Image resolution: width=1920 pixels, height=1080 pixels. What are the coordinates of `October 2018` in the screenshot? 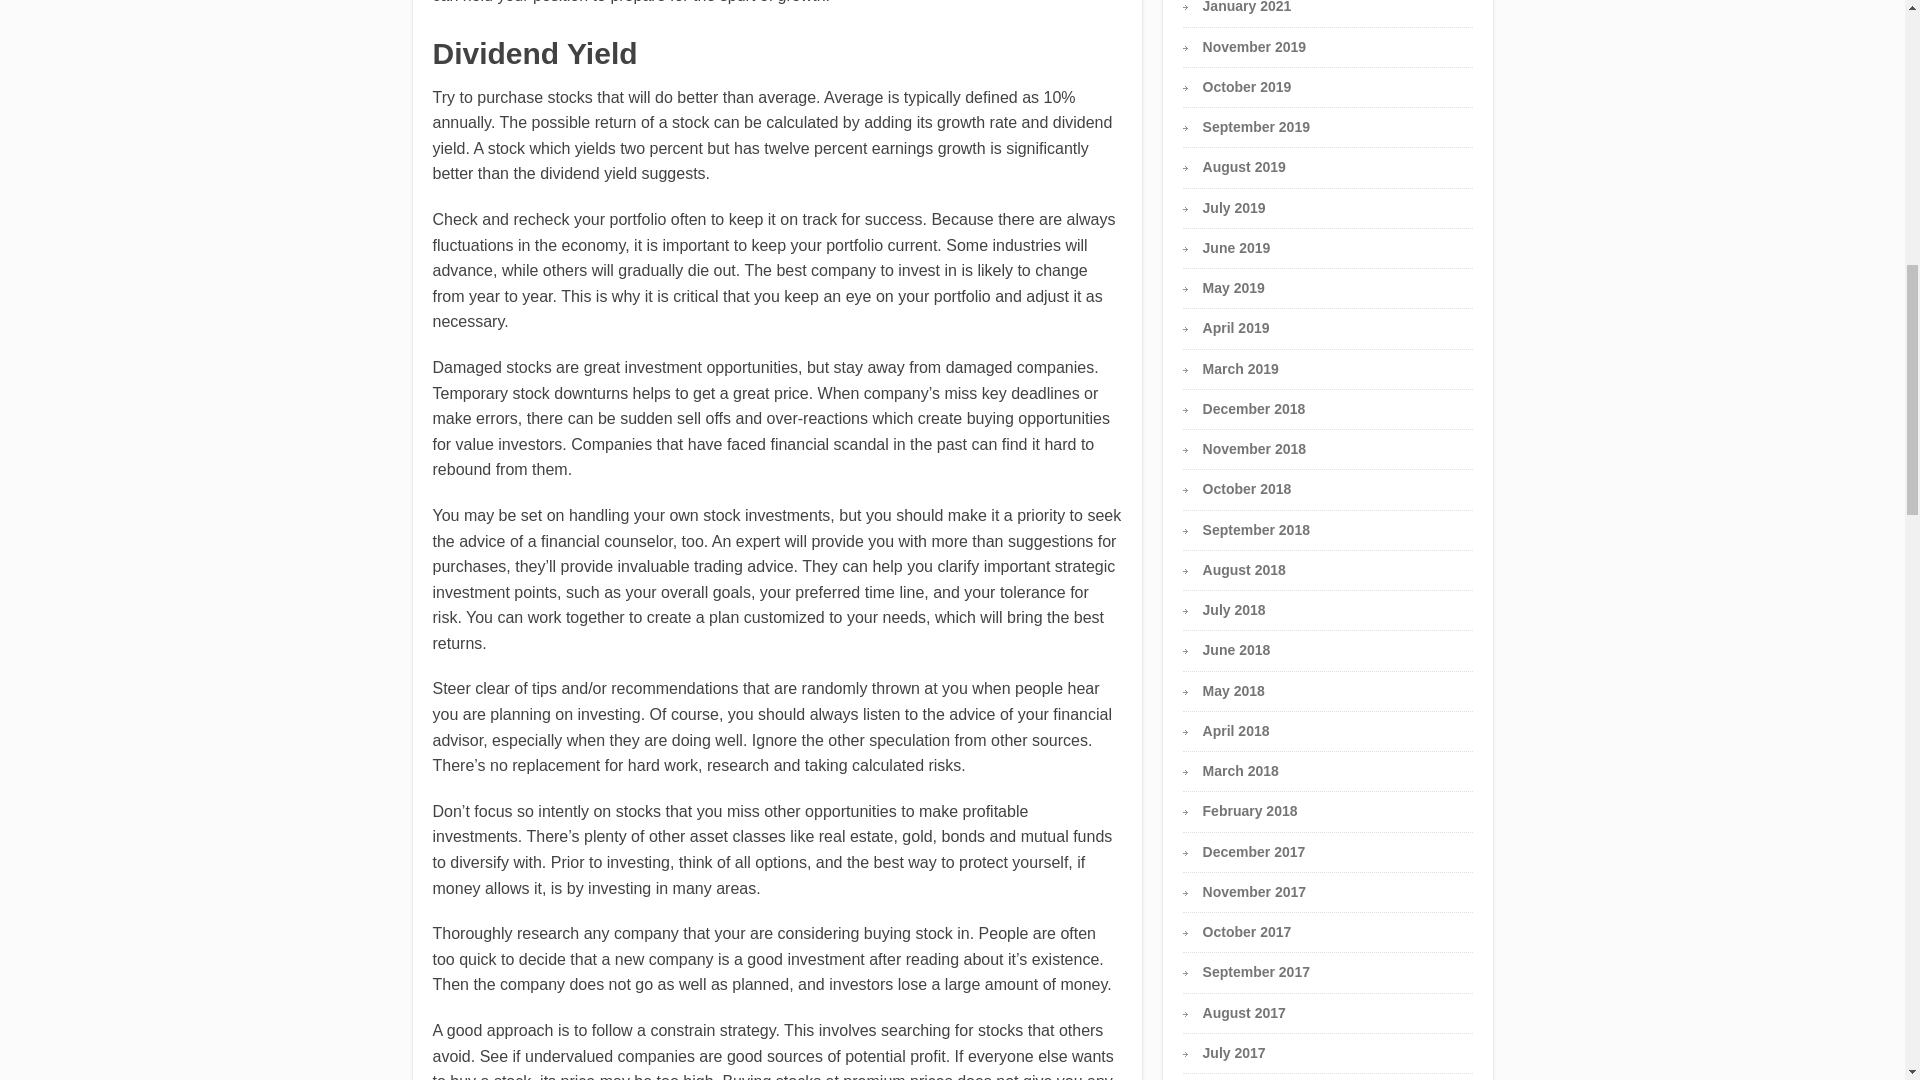 It's located at (1248, 488).